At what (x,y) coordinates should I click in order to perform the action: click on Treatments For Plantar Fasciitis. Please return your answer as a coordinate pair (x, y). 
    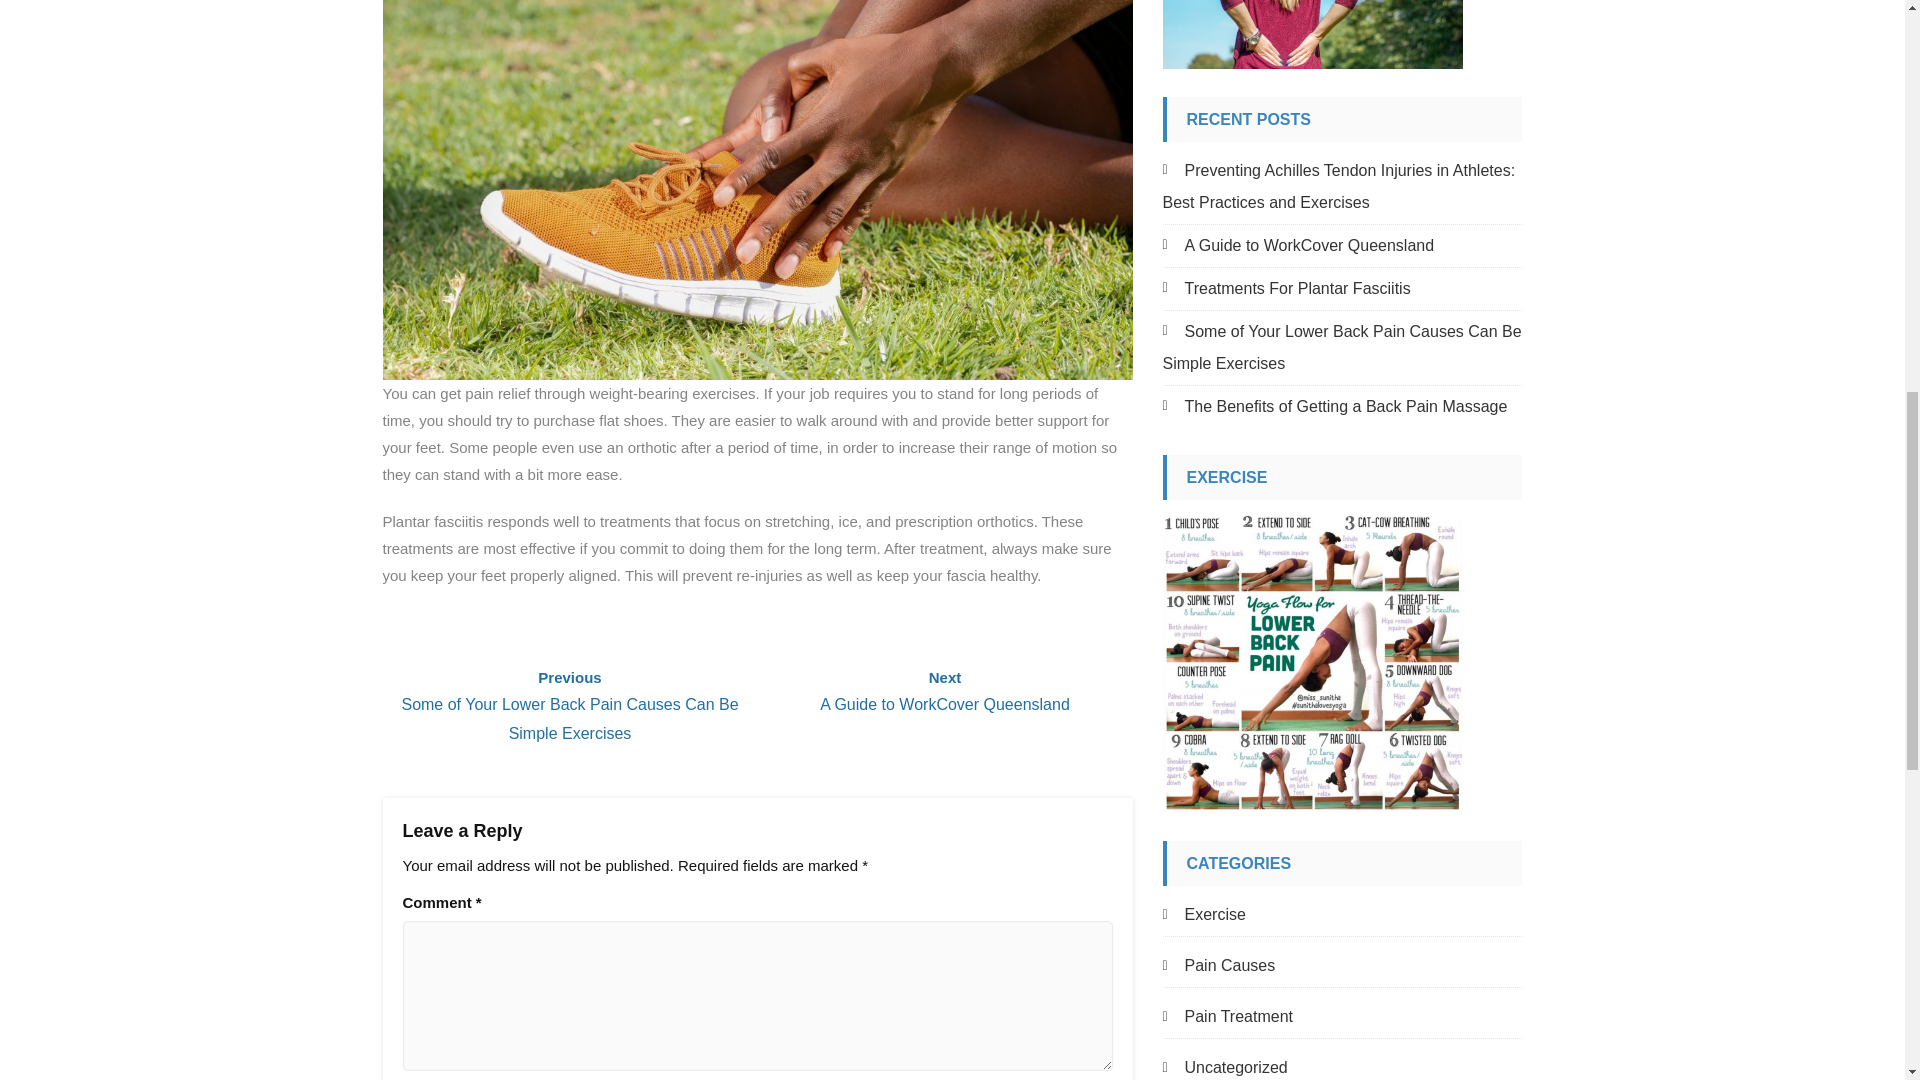
    Looking at the image, I should click on (1285, 288).